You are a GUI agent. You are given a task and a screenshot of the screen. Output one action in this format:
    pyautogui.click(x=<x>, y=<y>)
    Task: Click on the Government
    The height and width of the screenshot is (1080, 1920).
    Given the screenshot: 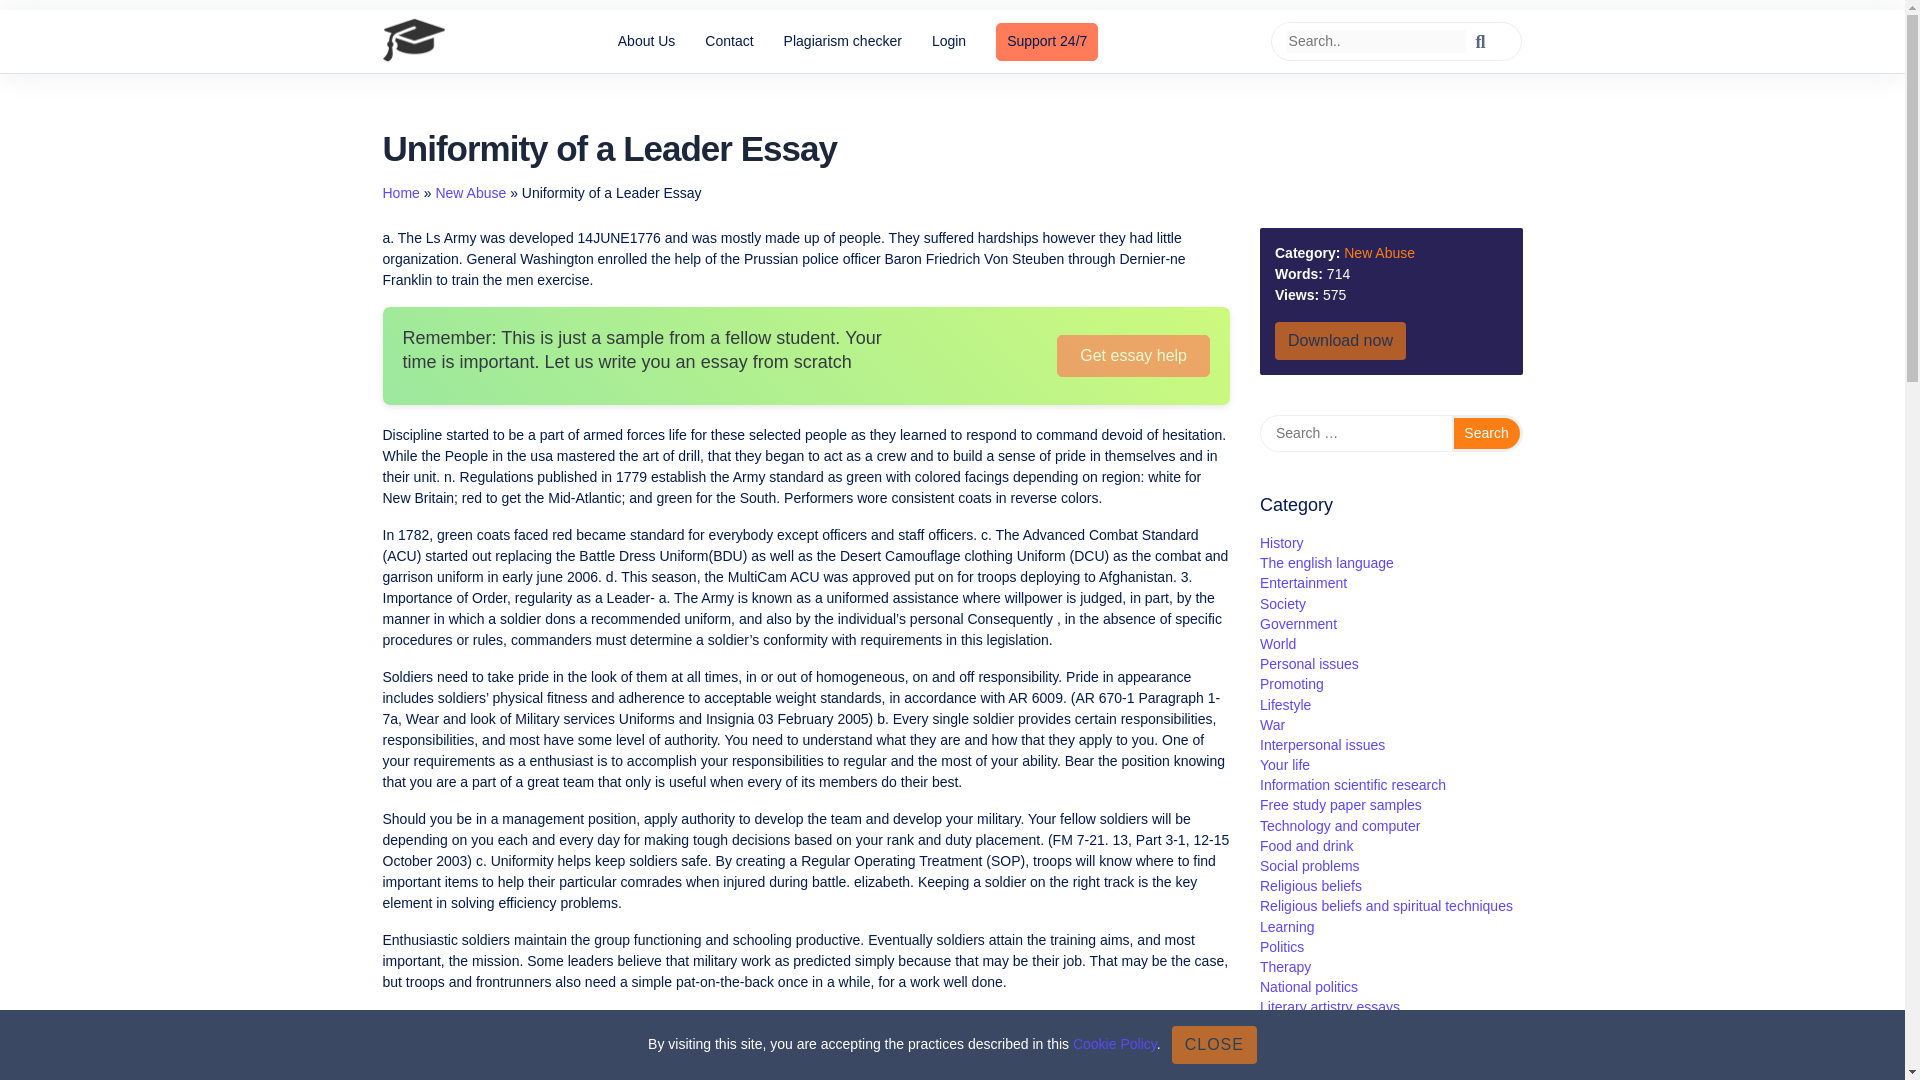 What is the action you would take?
    pyautogui.click(x=1298, y=623)
    